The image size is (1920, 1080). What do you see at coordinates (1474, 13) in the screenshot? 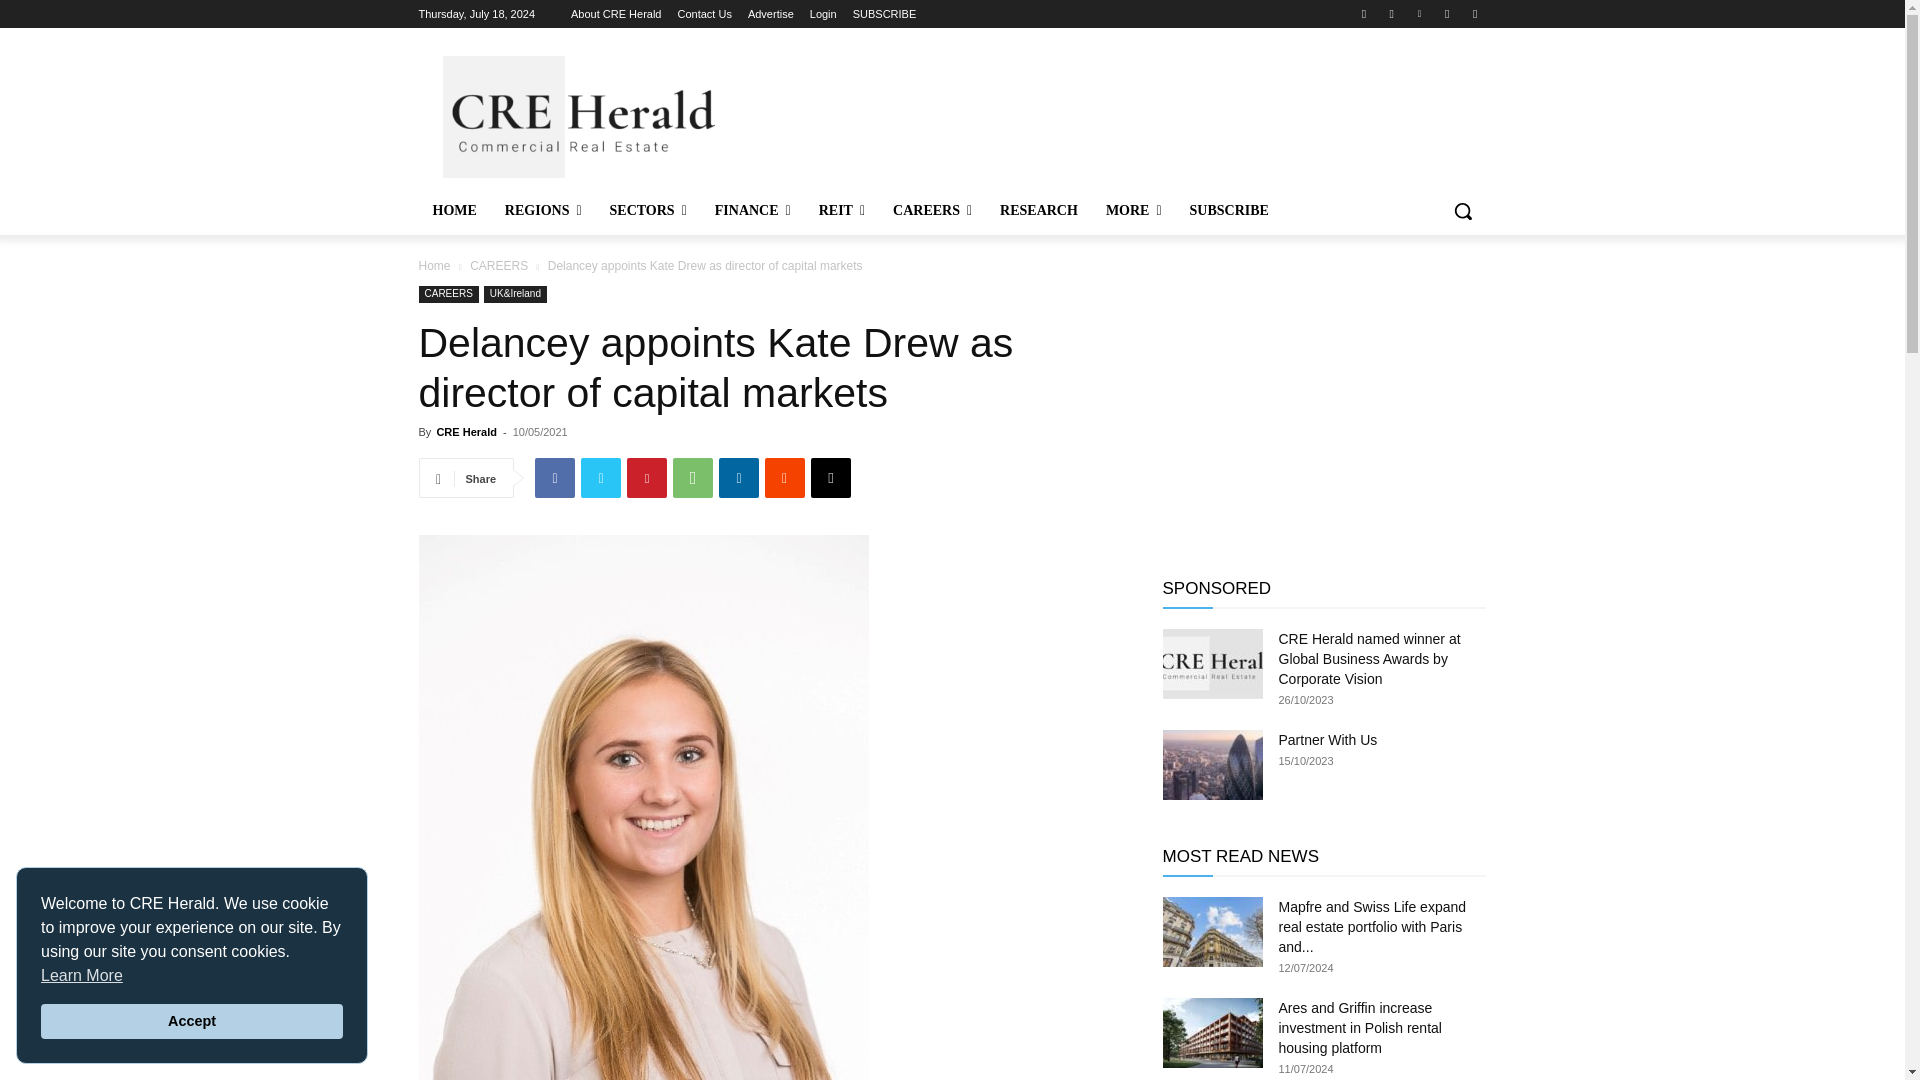
I see `Twitter` at bounding box center [1474, 13].